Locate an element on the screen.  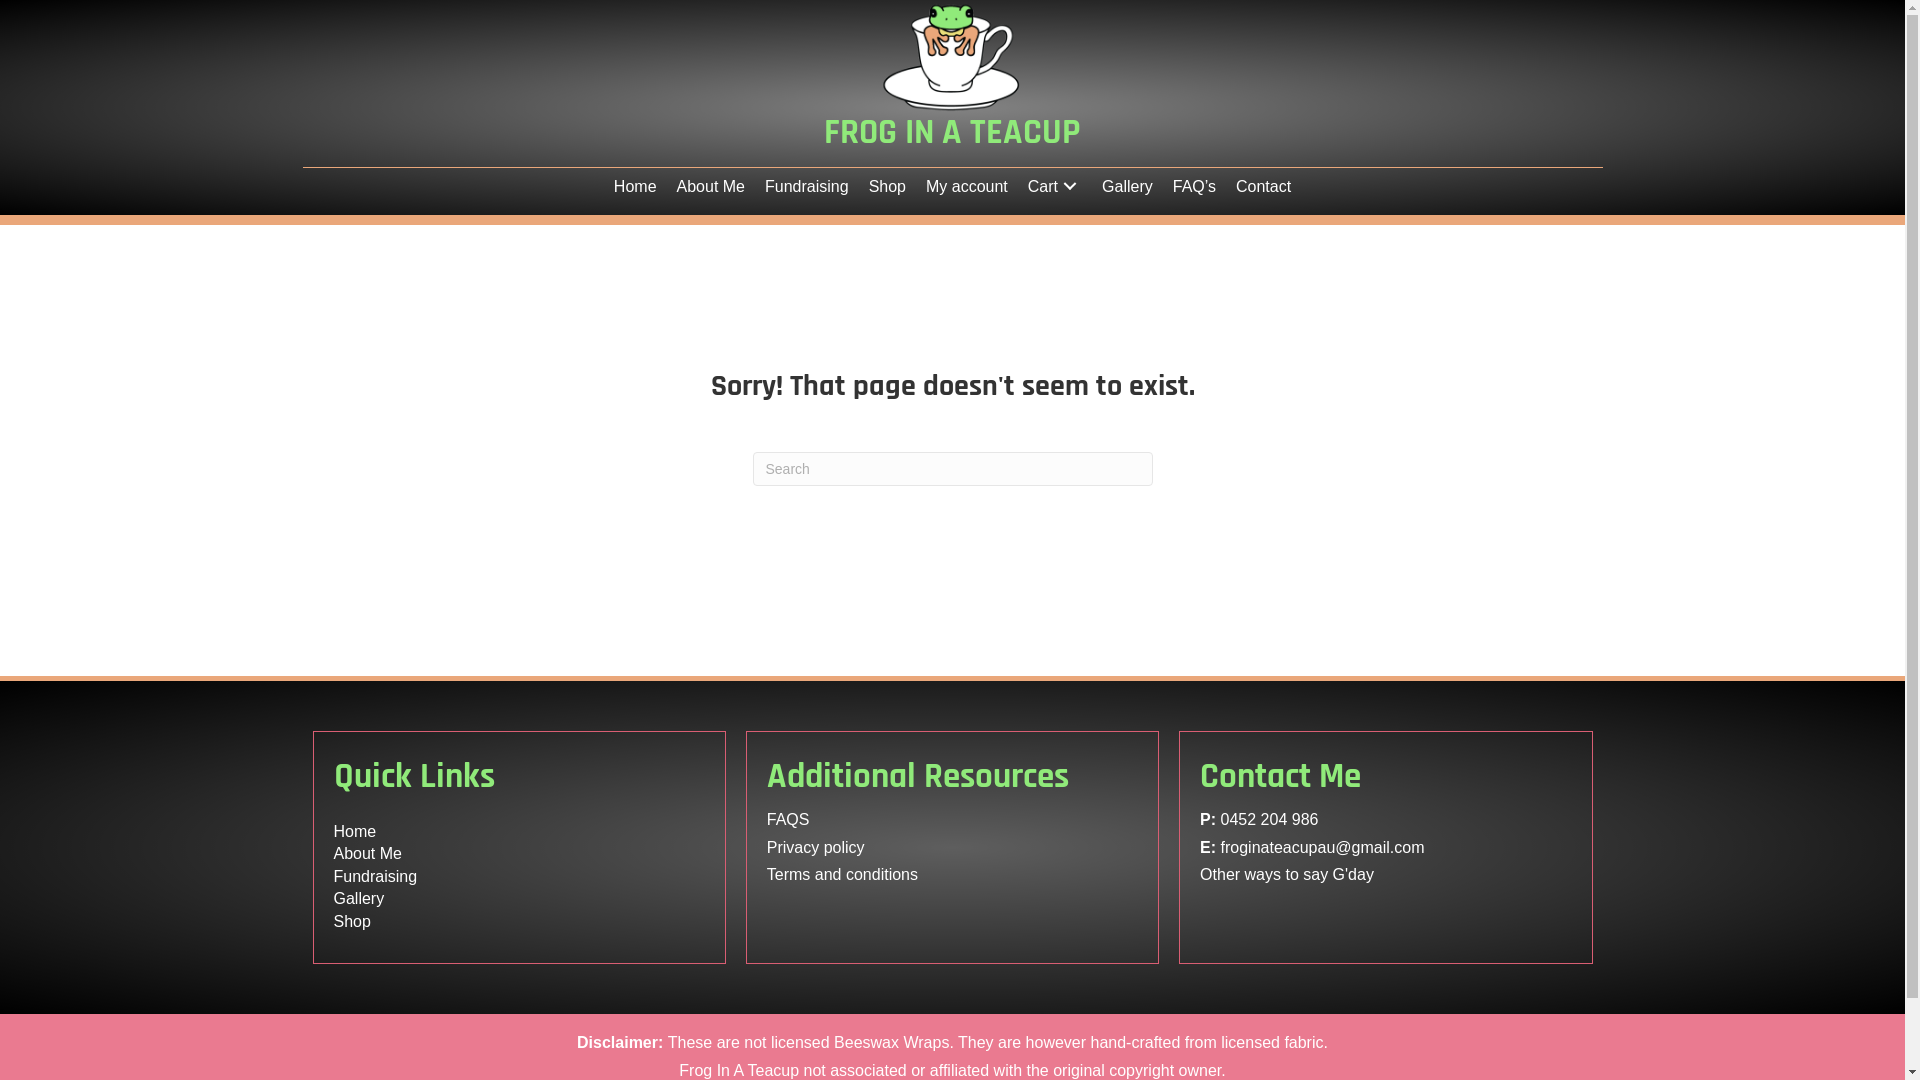
Gallery is located at coordinates (1128, 187).